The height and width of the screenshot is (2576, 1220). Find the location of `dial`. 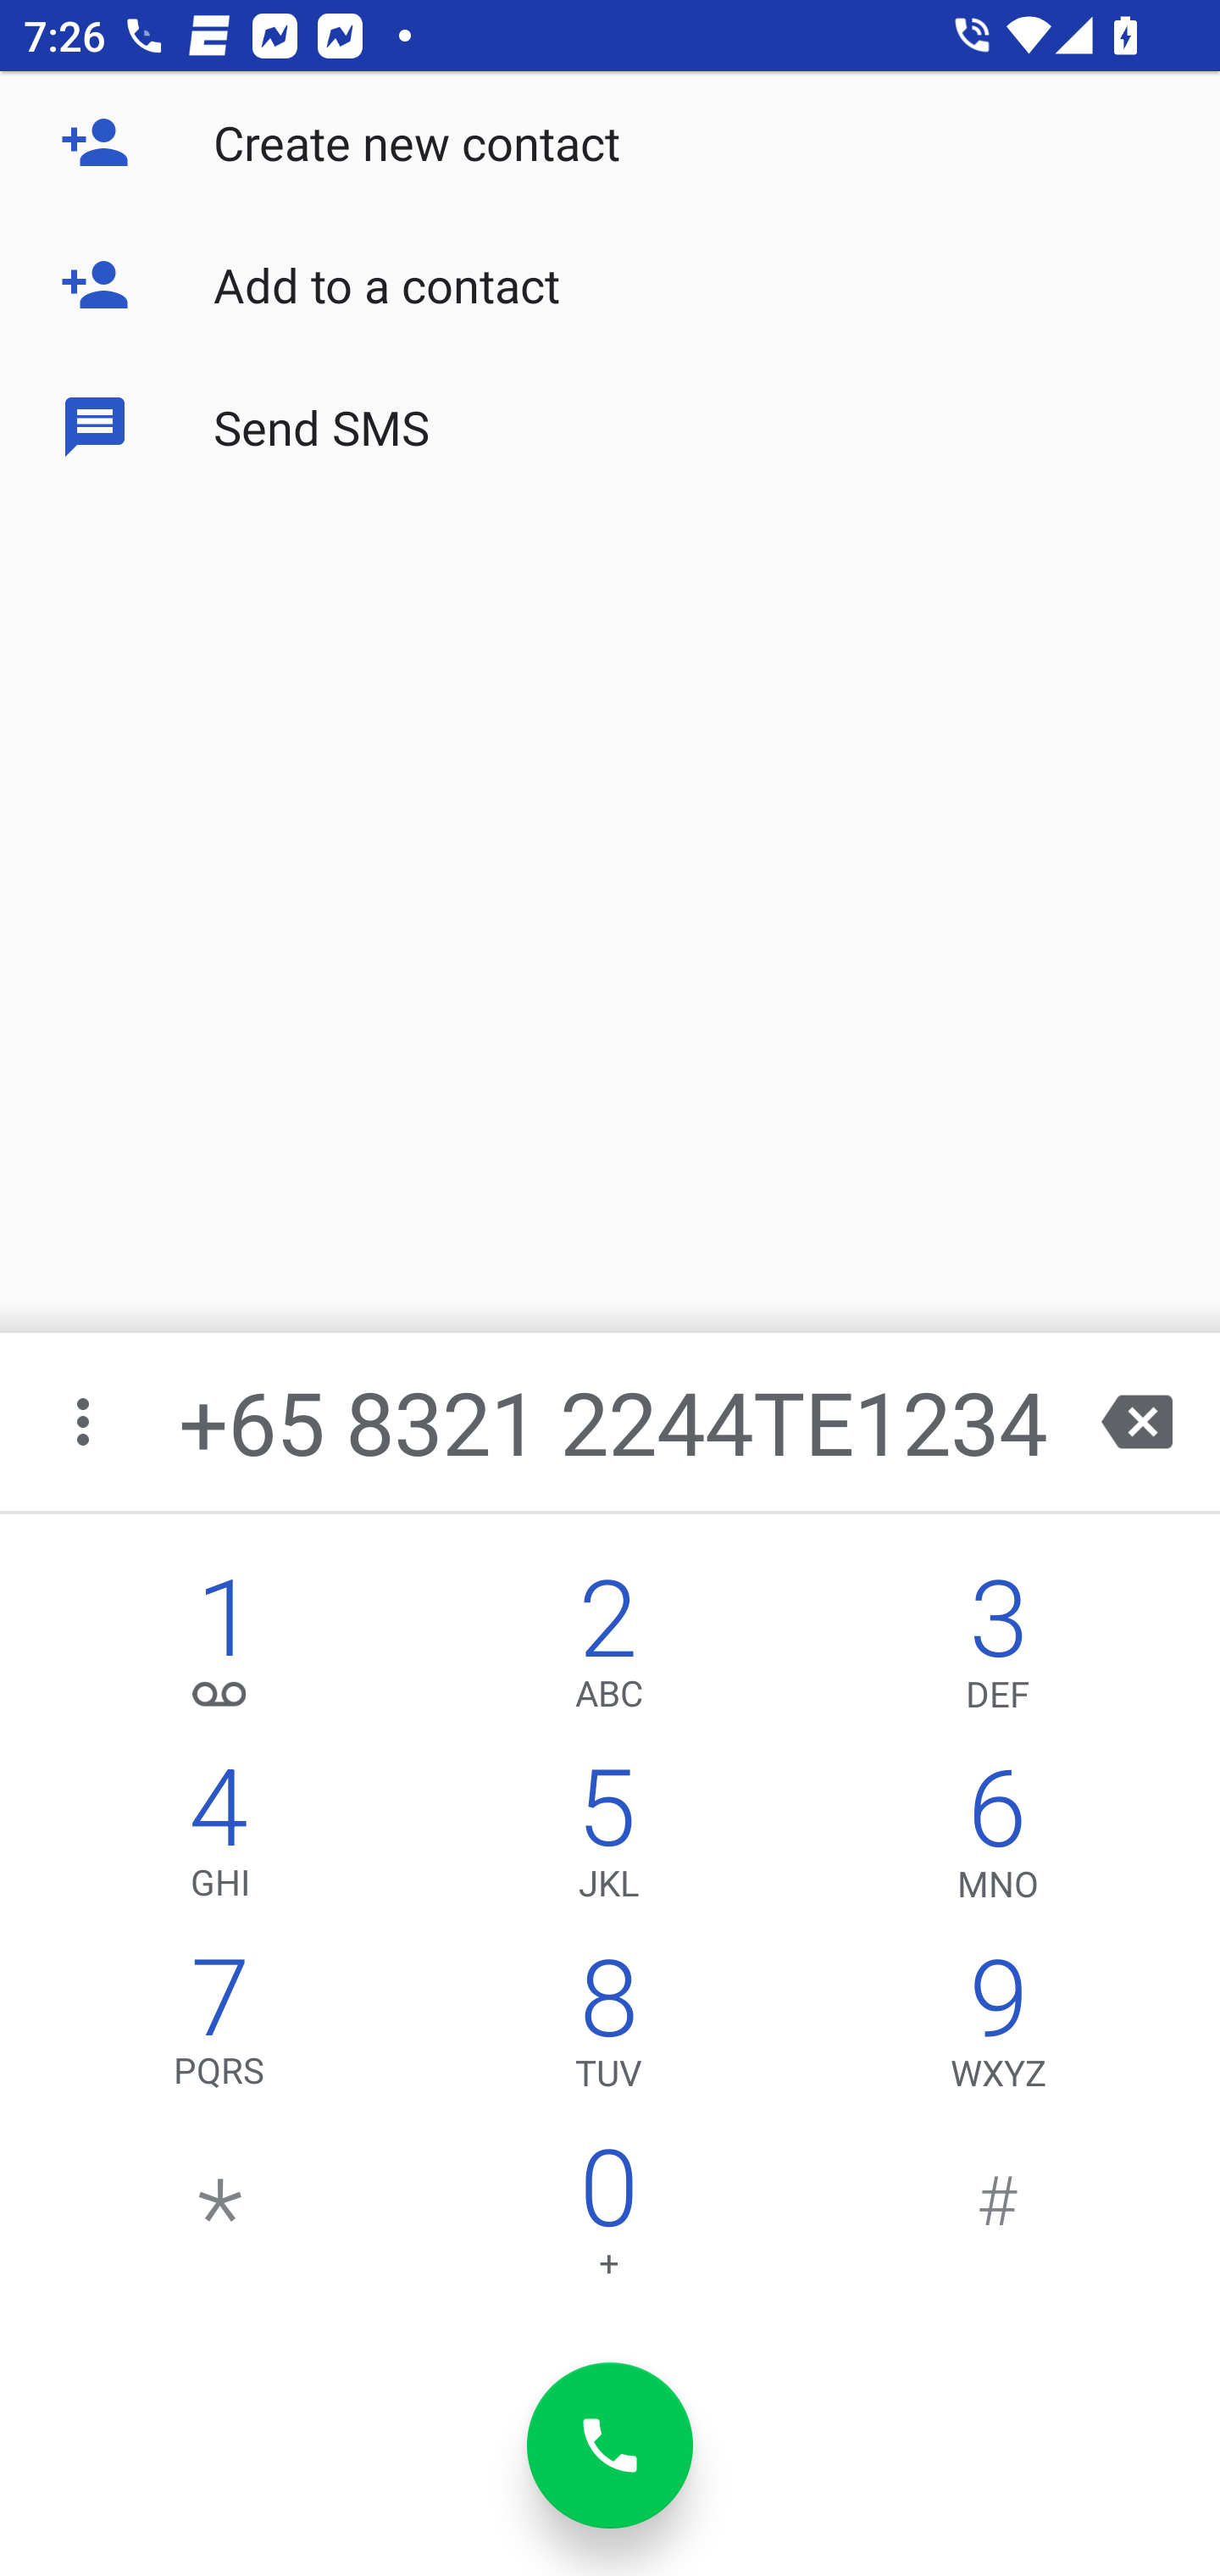

dial is located at coordinates (610, 2446).